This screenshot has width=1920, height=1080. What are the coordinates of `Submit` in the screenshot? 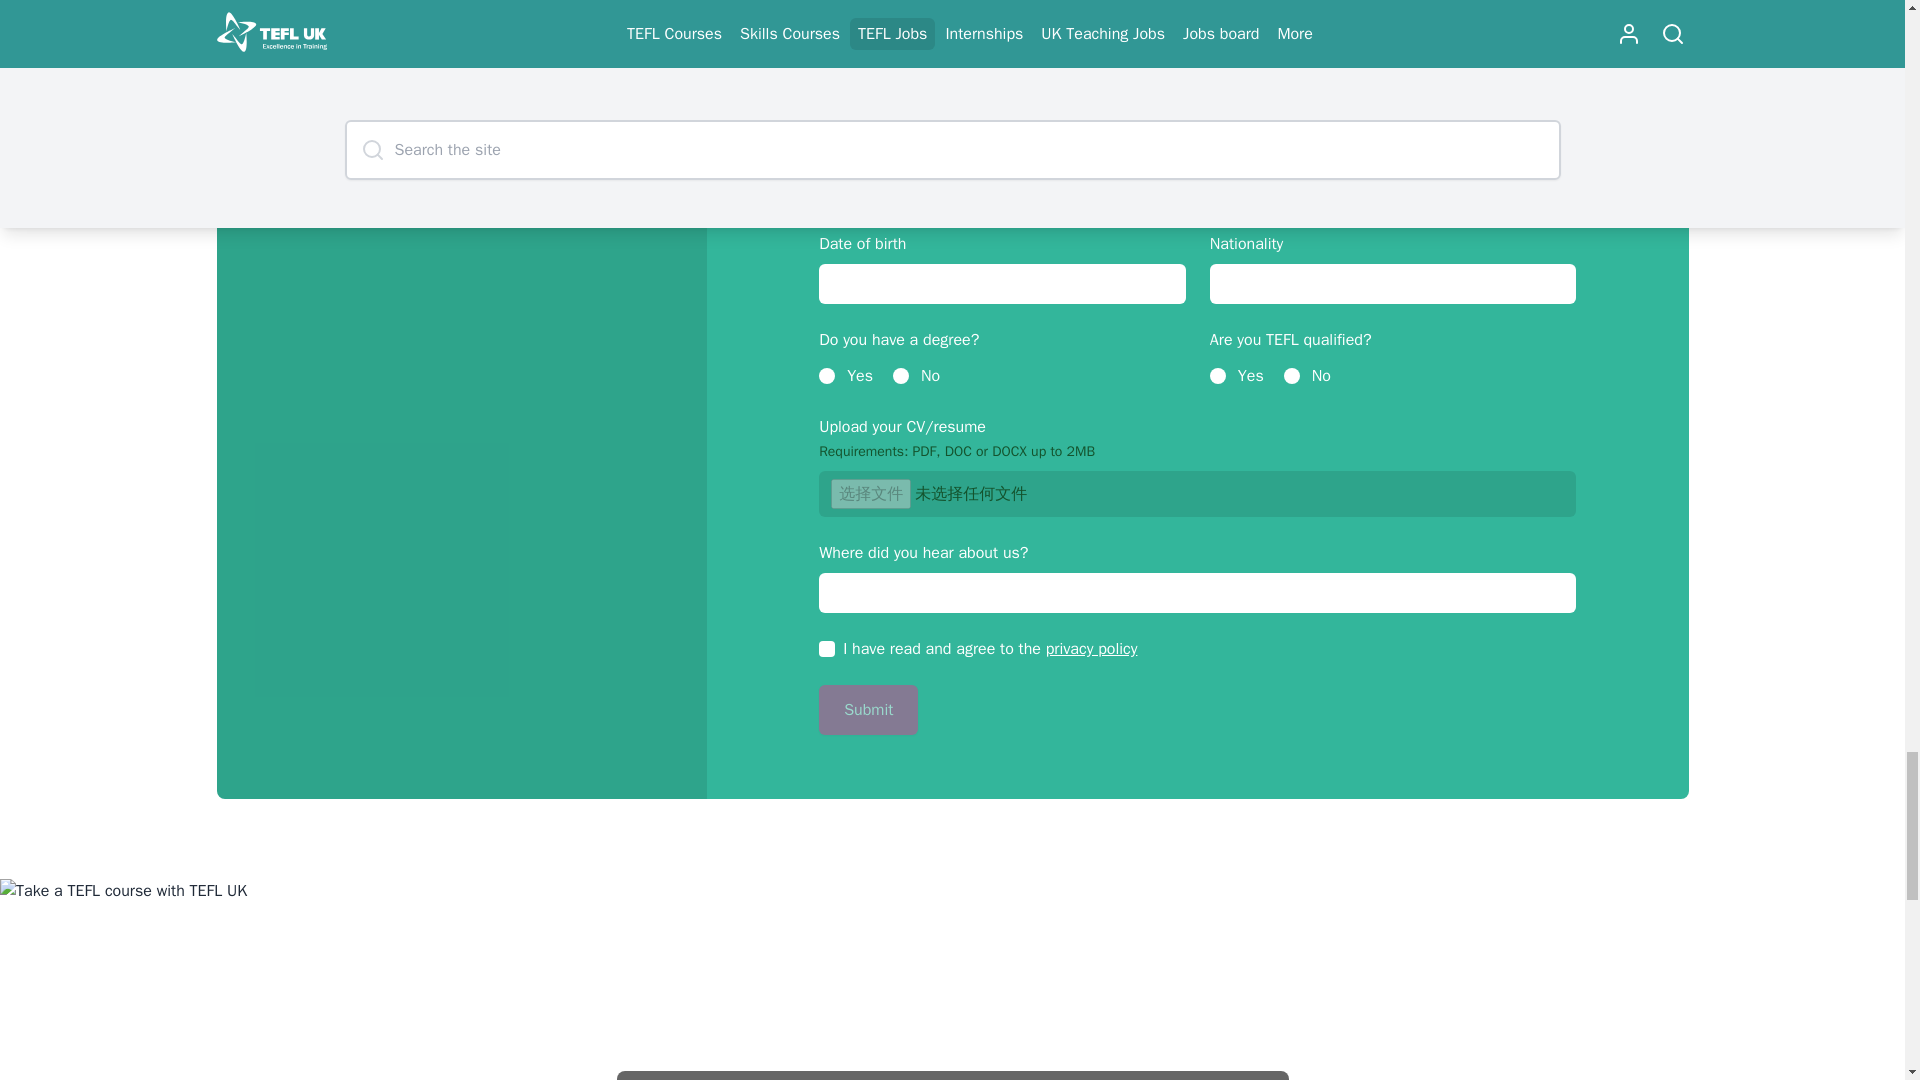 It's located at (868, 710).